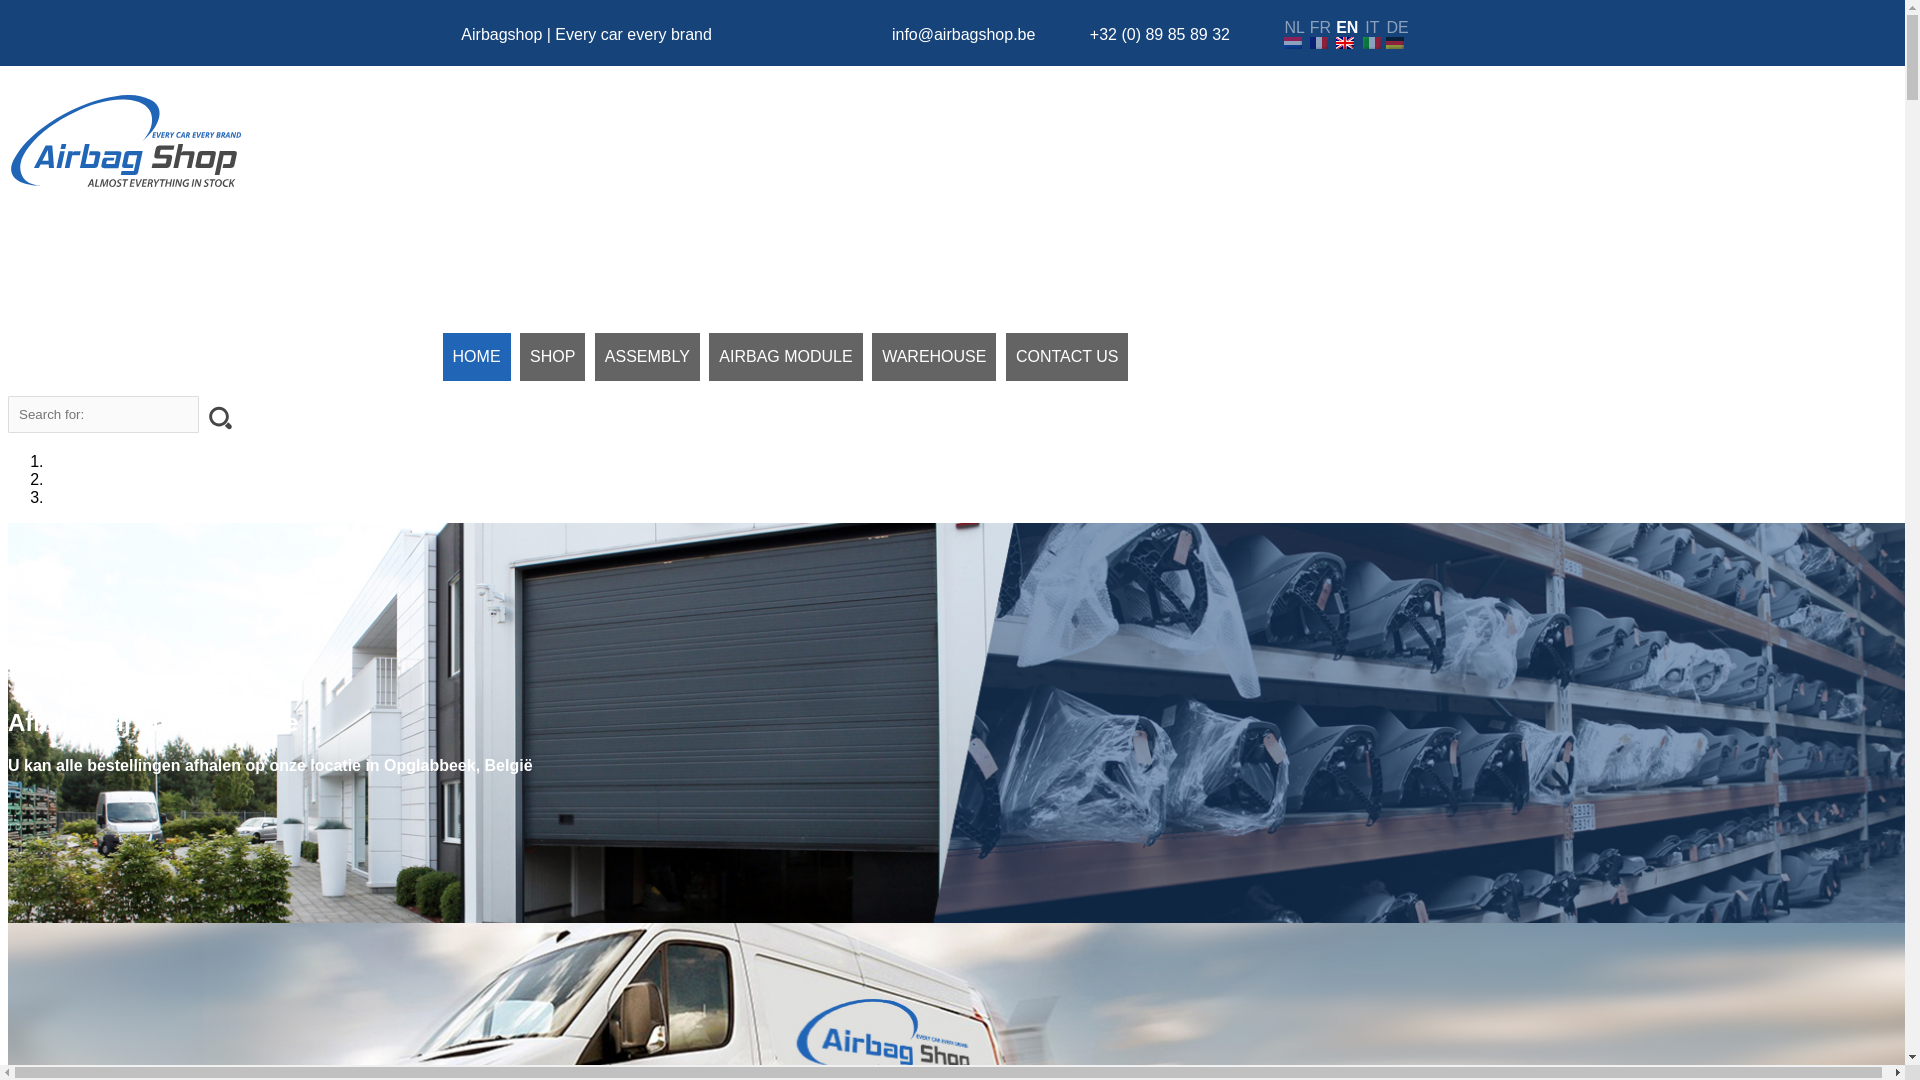 The width and height of the screenshot is (1920, 1080). What do you see at coordinates (1347, 34) in the screenshot?
I see `EN` at bounding box center [1347, 34].